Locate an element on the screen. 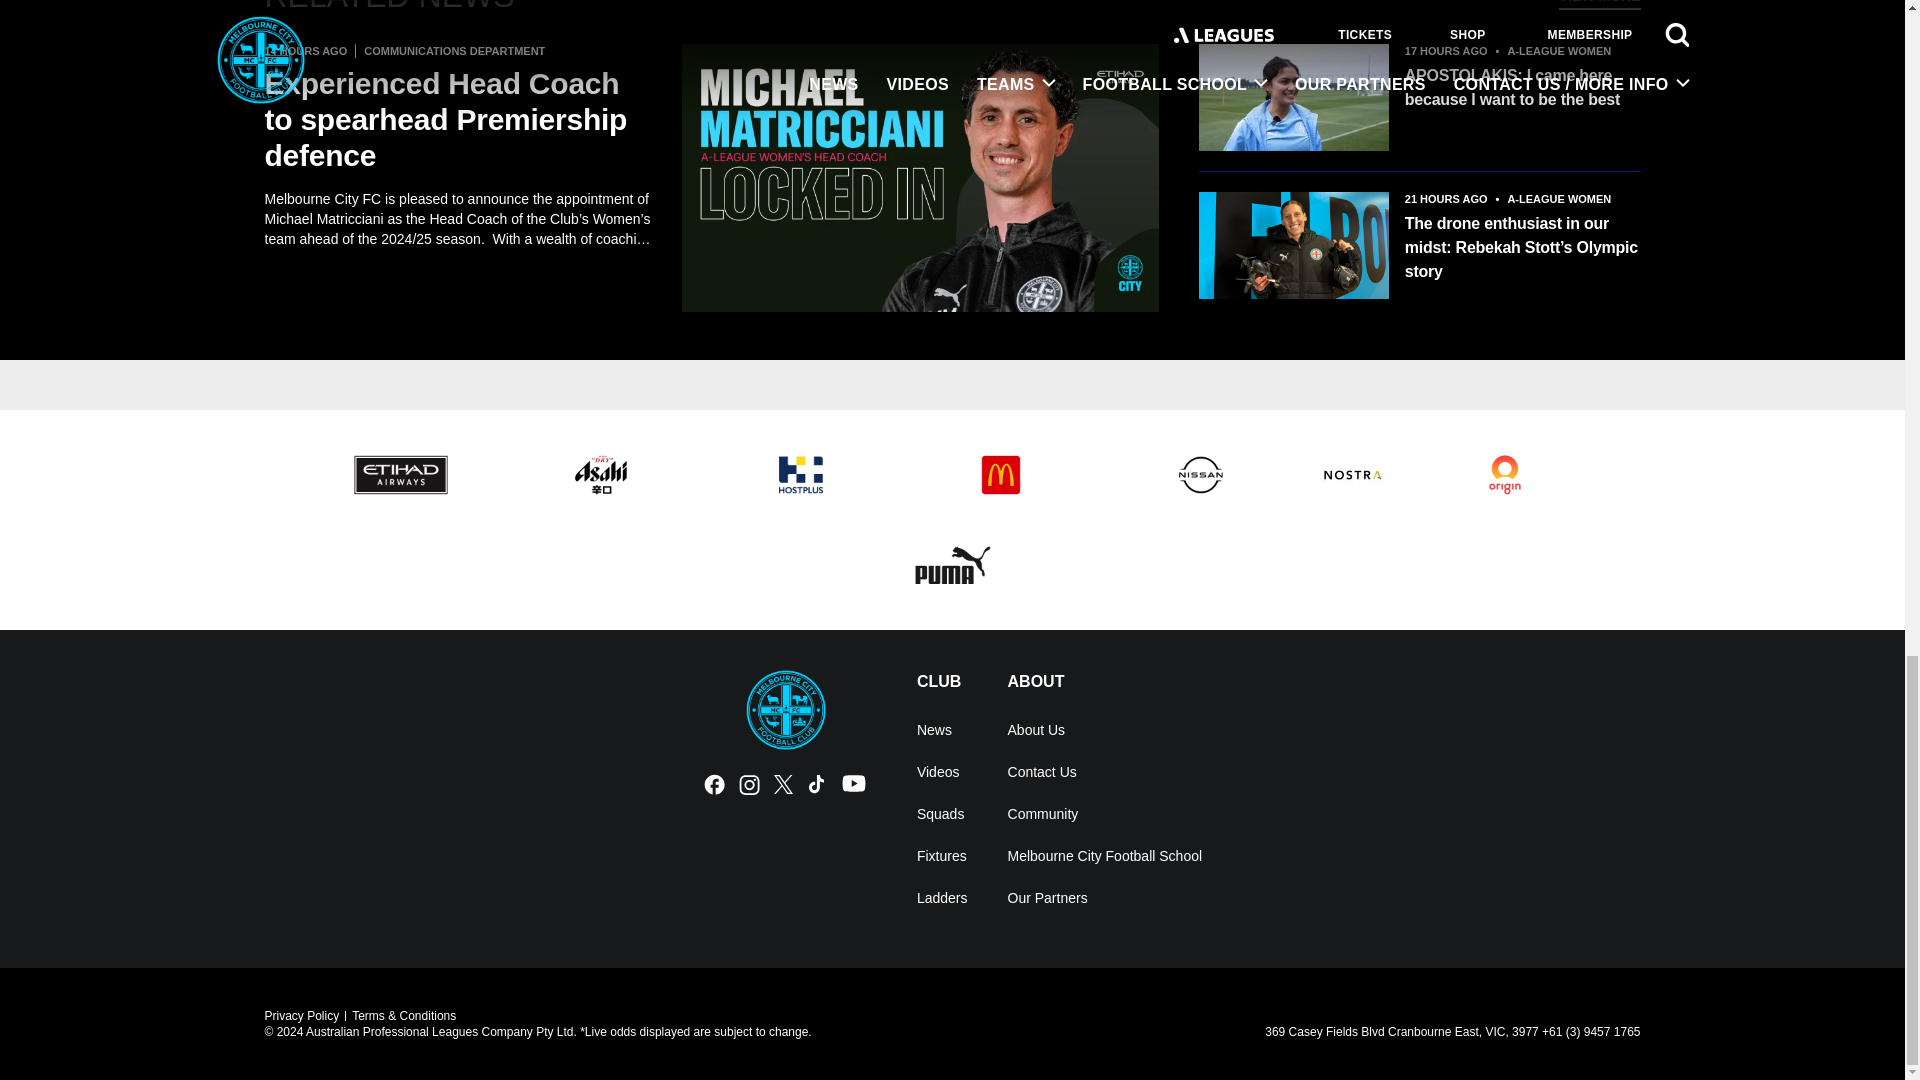 The image size is (1920, 1080). PUMA is located at coordinates (952, 564).